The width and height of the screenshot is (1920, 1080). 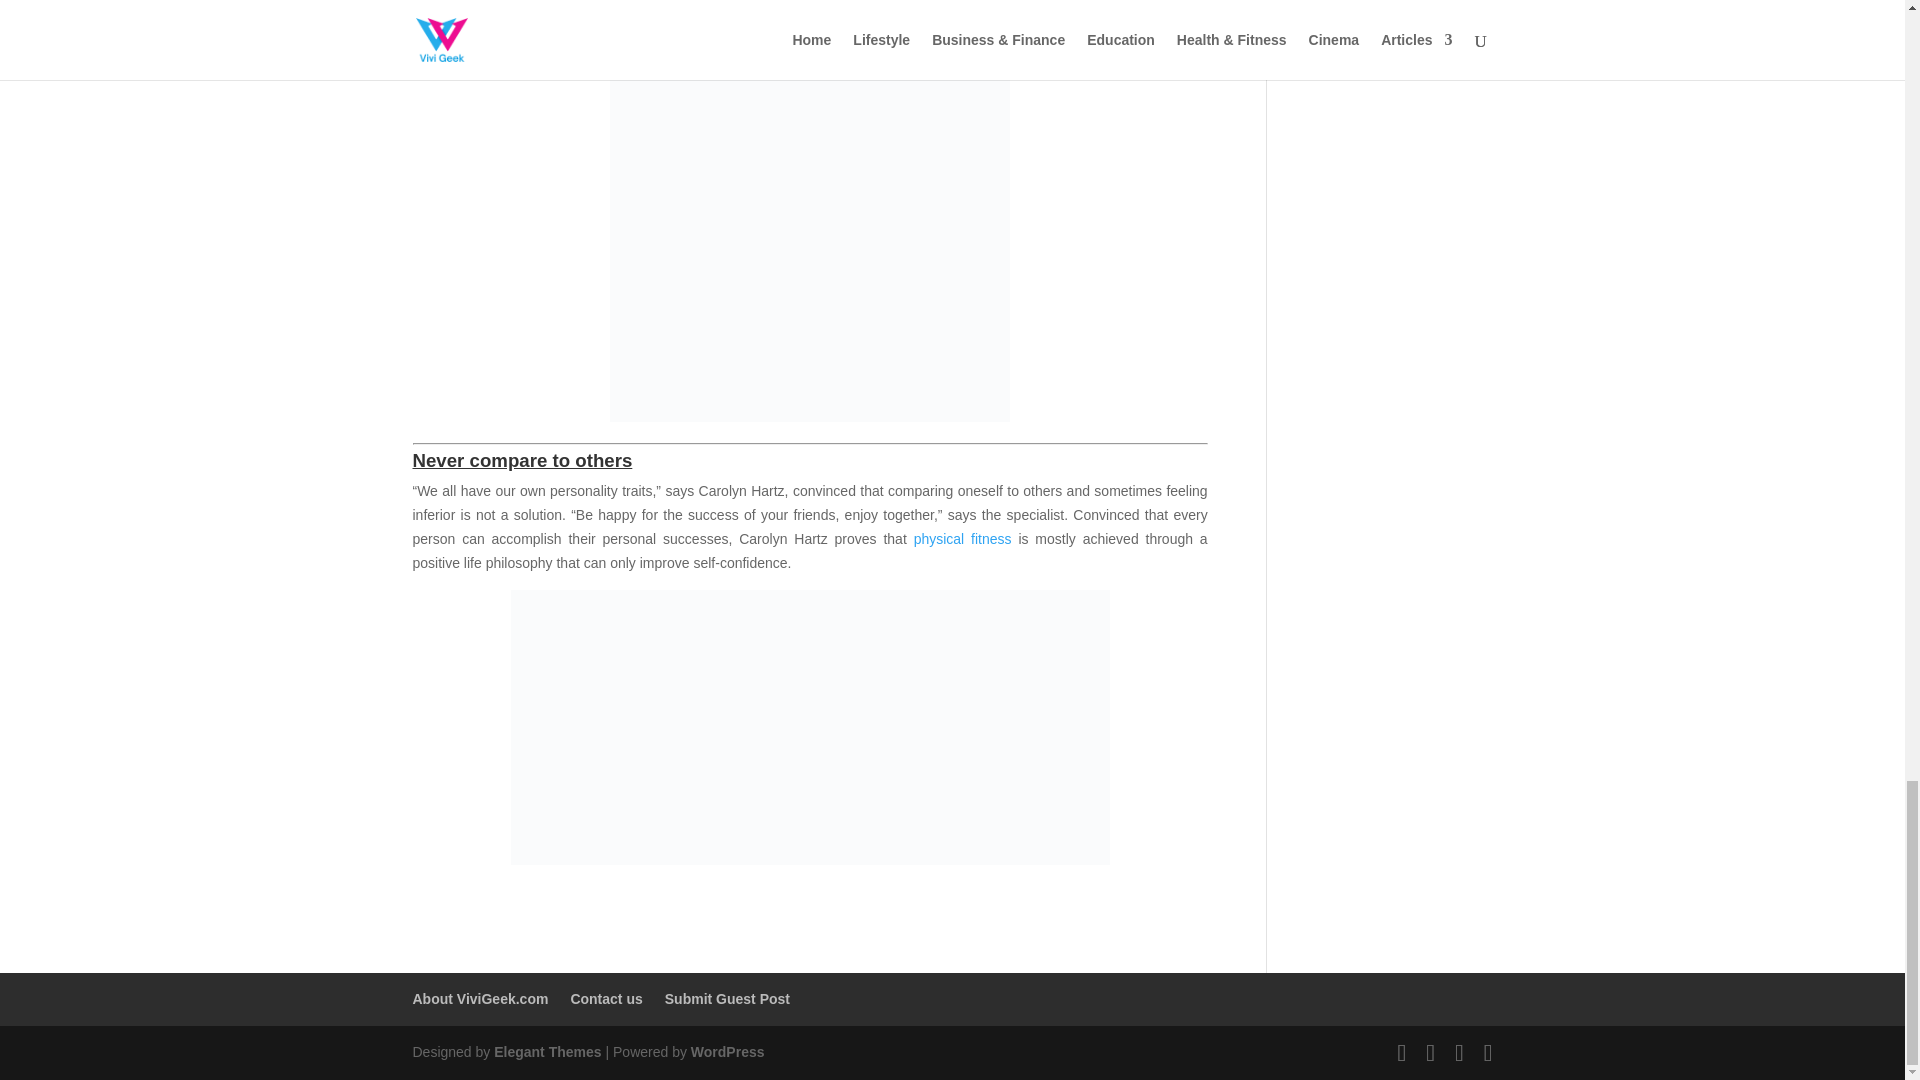 What do you see at coordinates (728, 1052) in the screenshot?
I see `WordPress` at bounding box center [728, 1052].